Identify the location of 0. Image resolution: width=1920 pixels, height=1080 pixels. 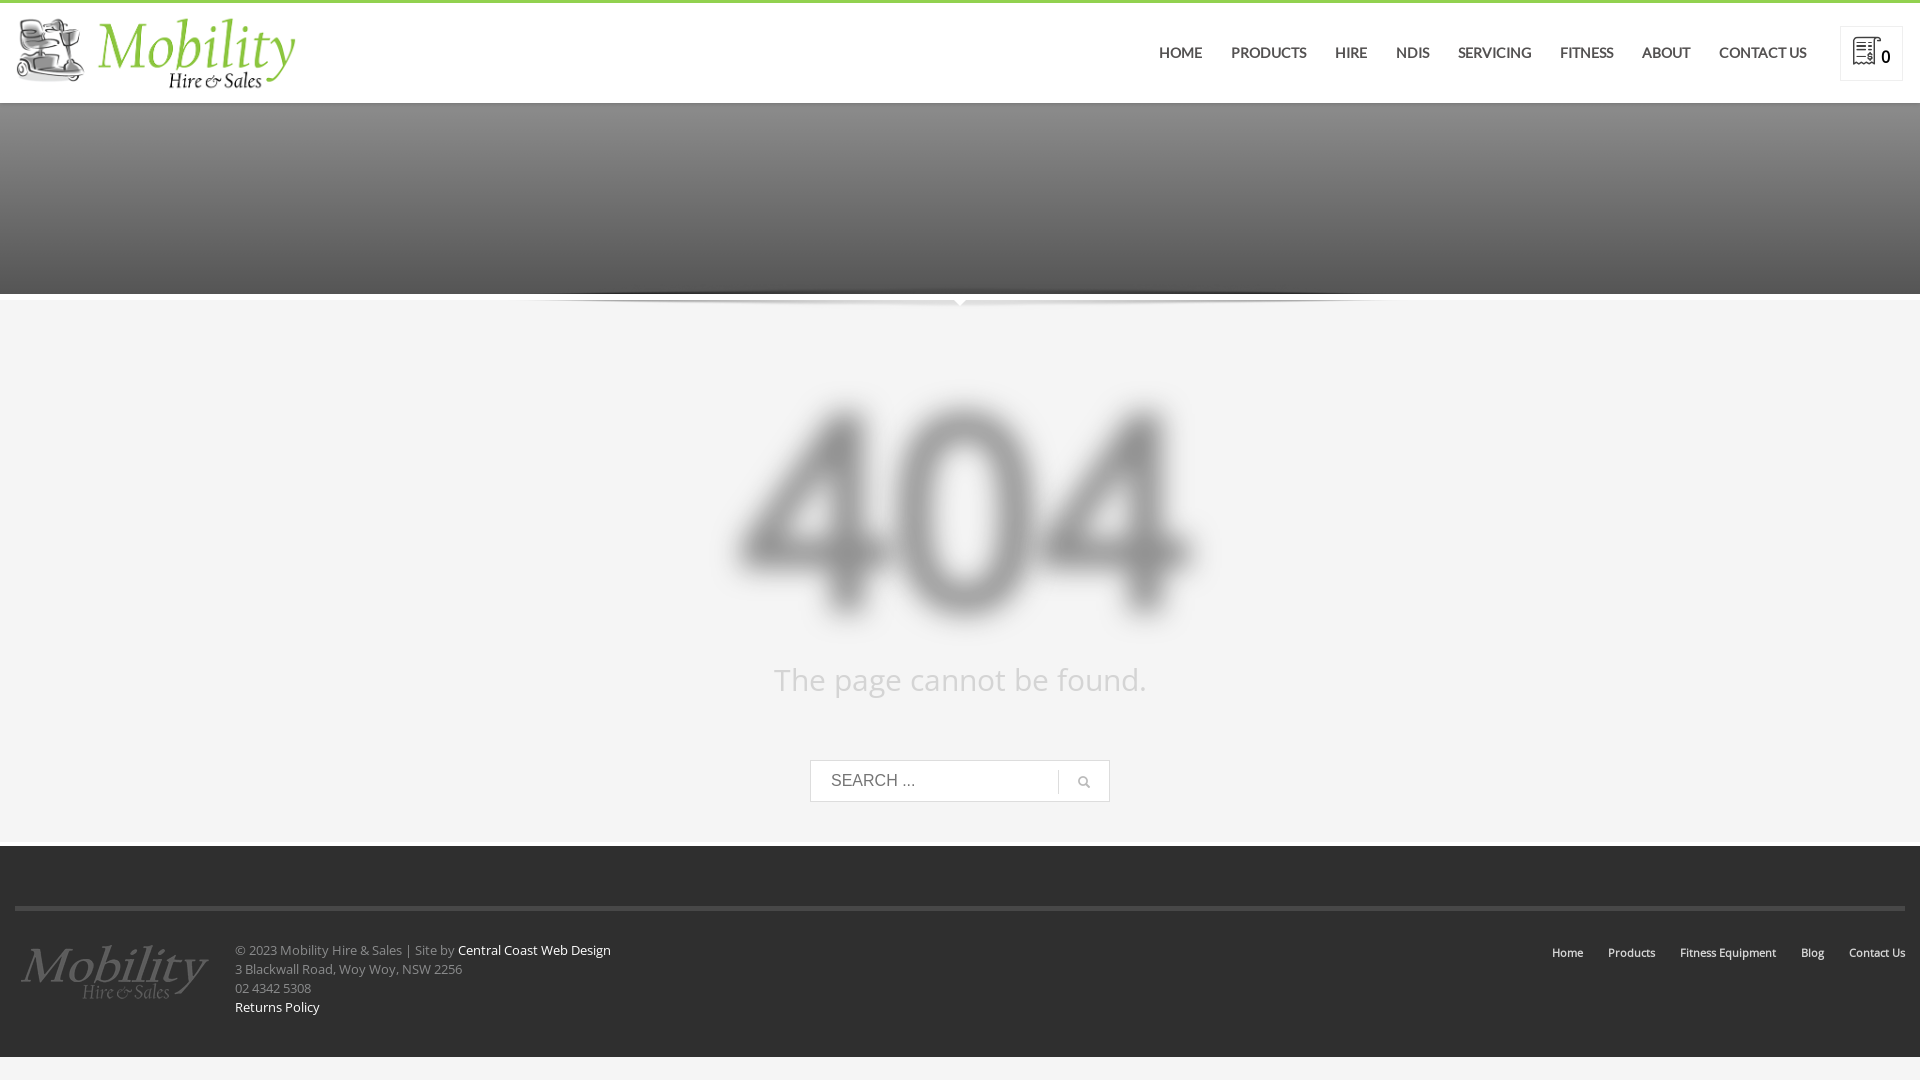
(1872, 57).